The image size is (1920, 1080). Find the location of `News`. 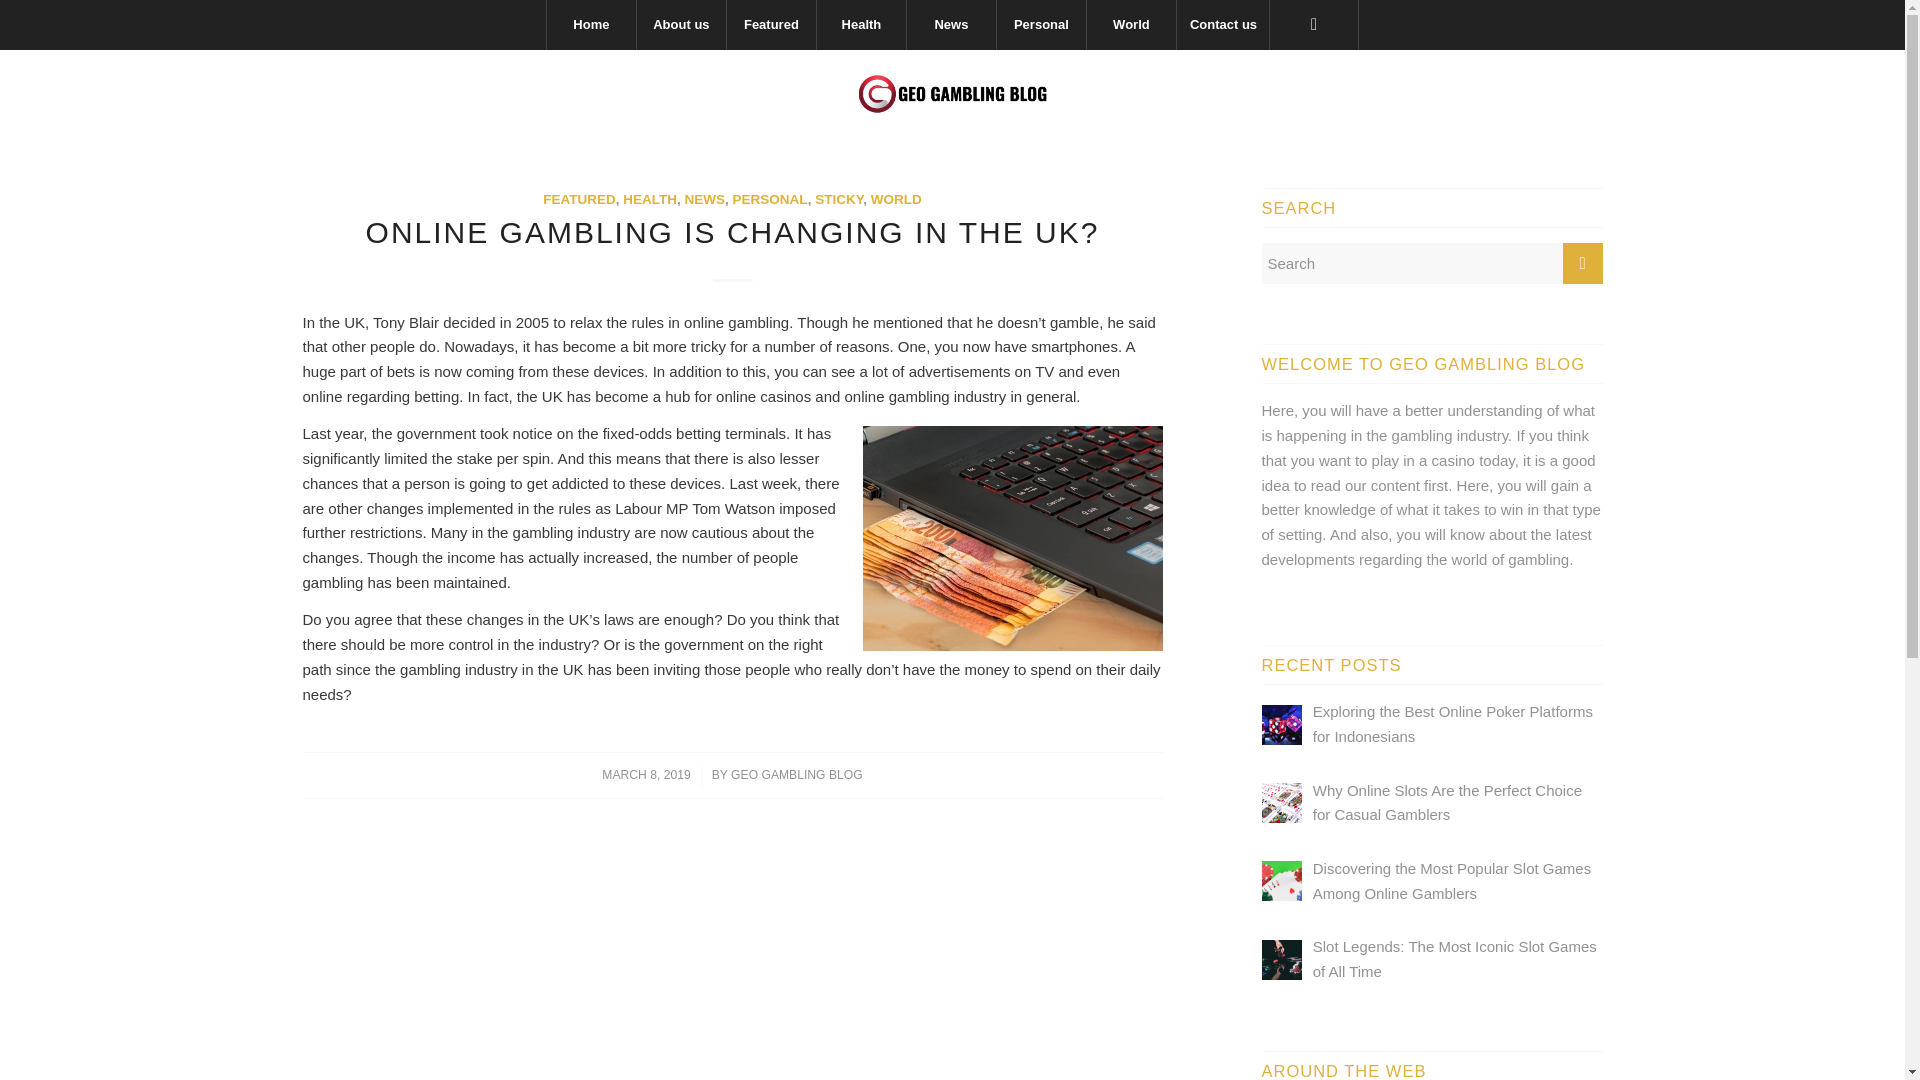

News is located at coordinates (951, 24).